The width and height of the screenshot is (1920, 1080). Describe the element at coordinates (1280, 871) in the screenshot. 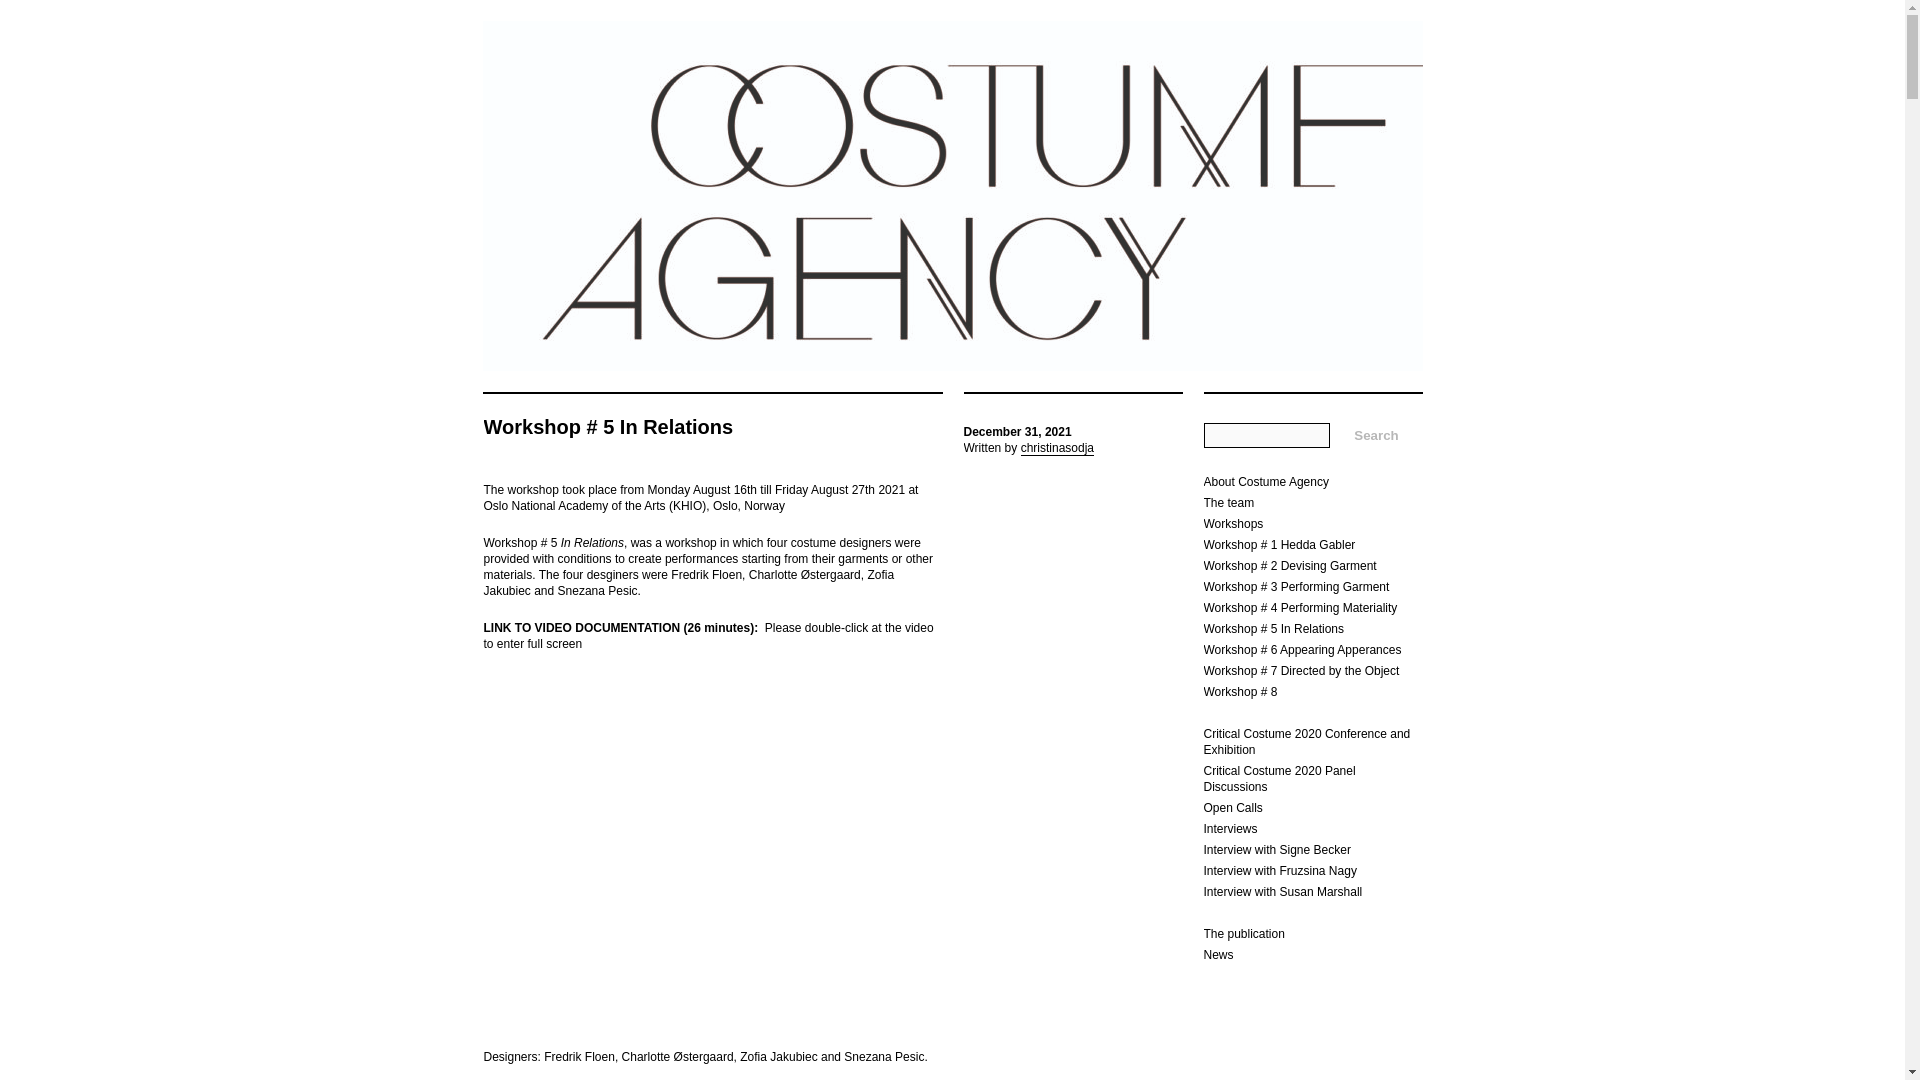

I see `Interview with Fruzsina Nagy` at that location.